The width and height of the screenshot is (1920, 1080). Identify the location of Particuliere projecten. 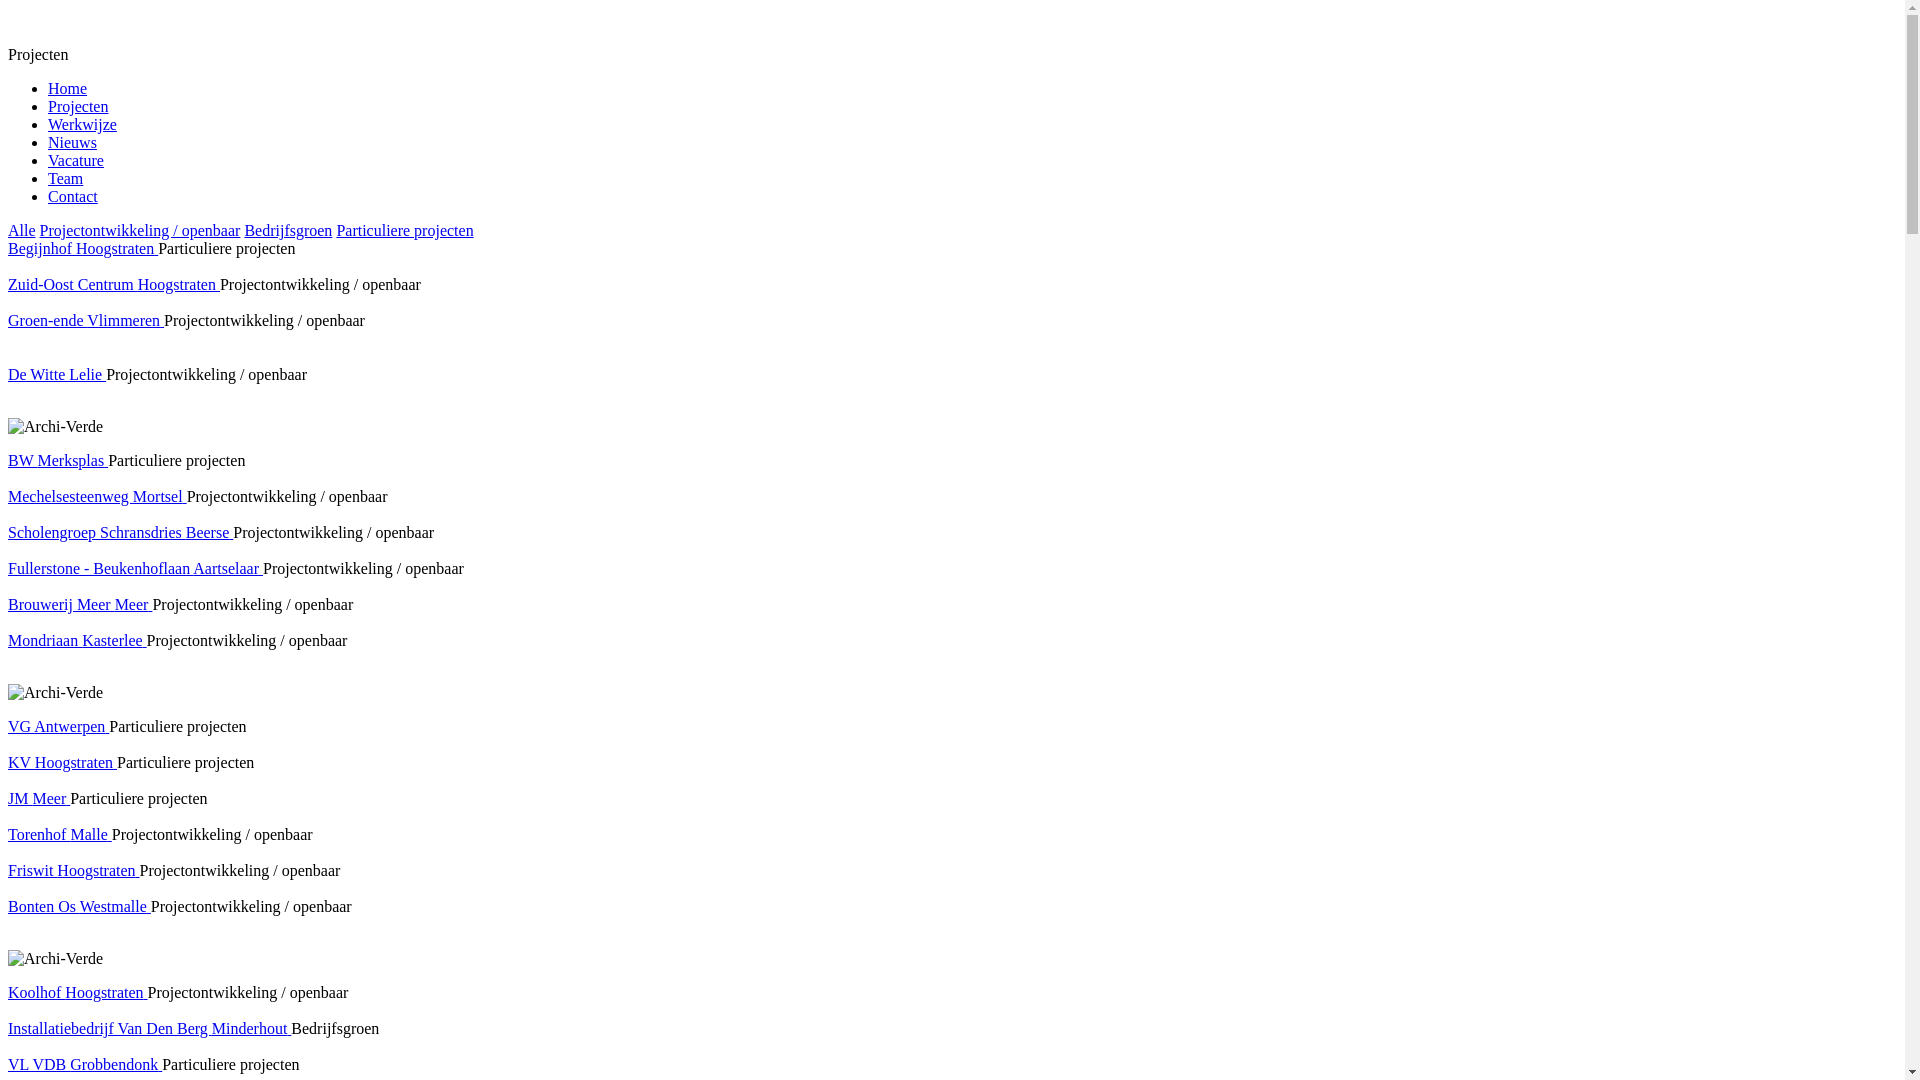
(404, 230).